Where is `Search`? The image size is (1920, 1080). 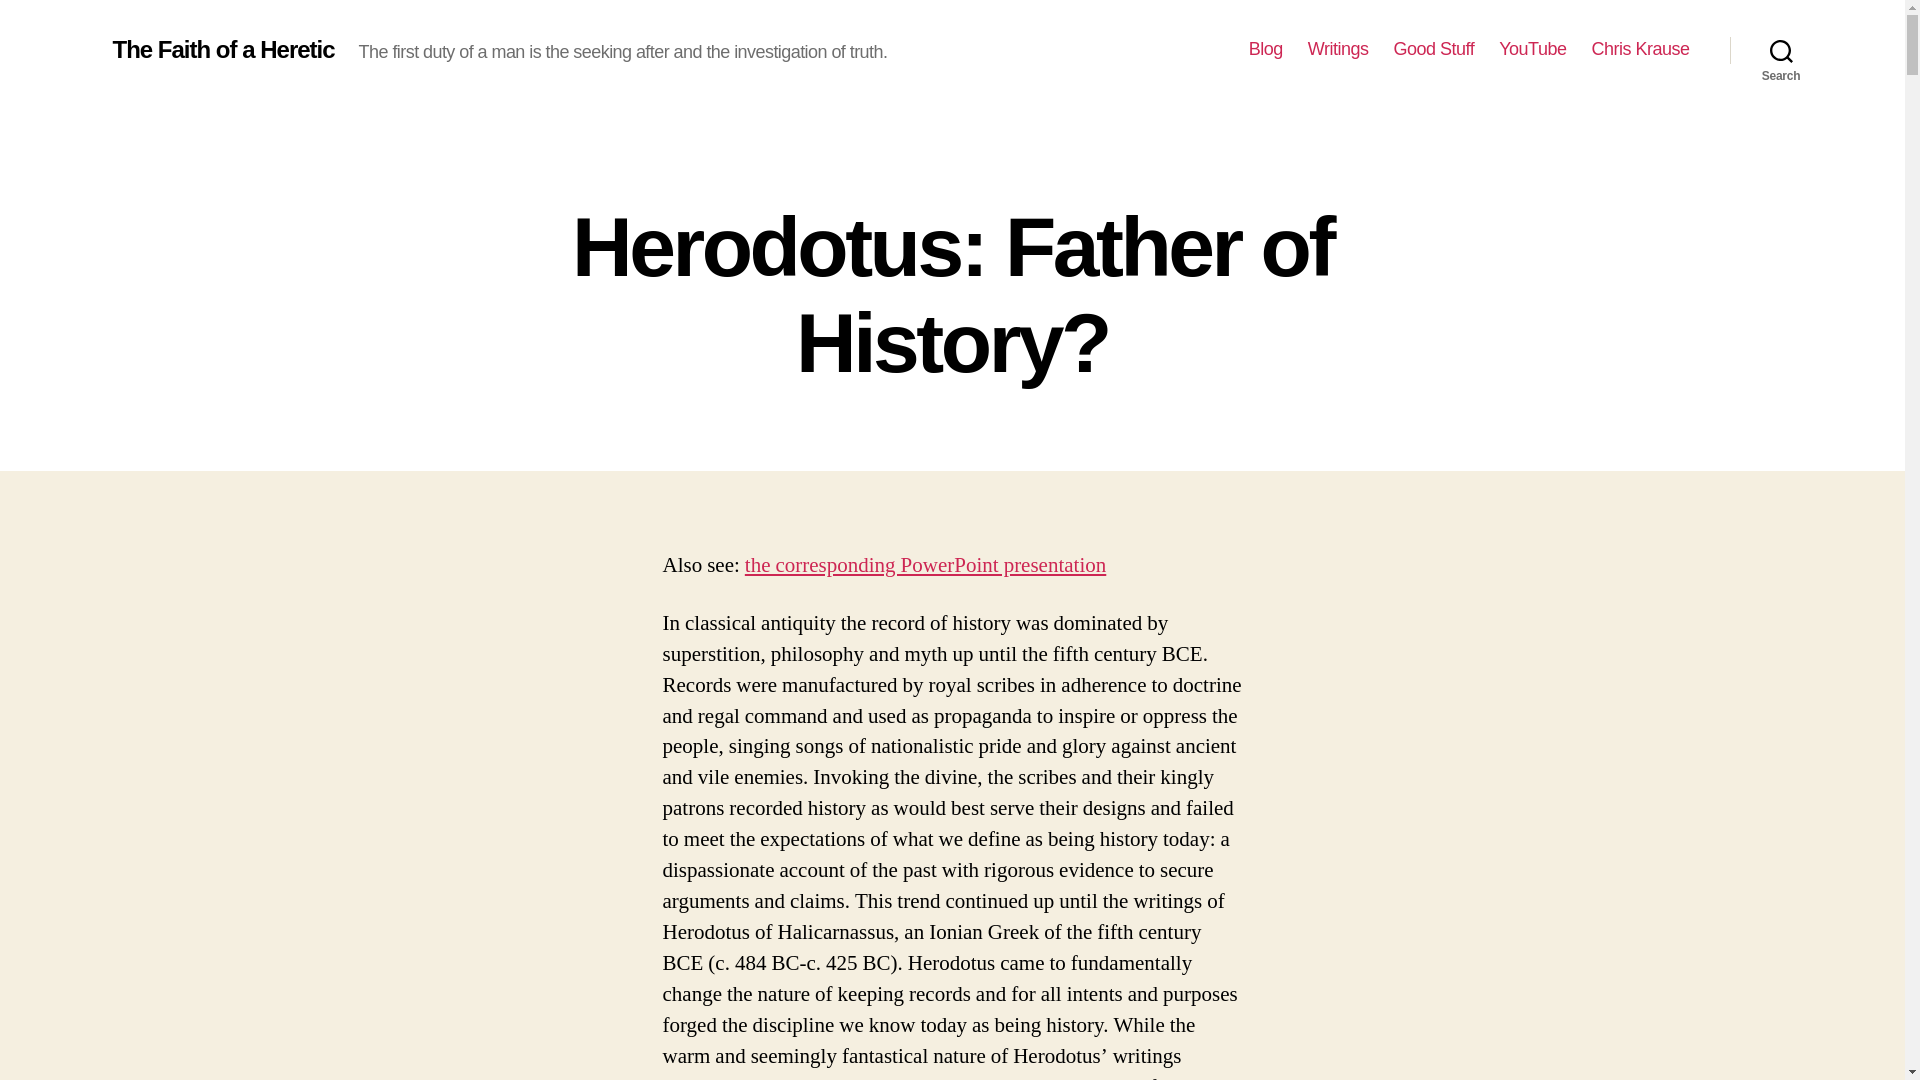
Search is located at coordinates (1781, 50).